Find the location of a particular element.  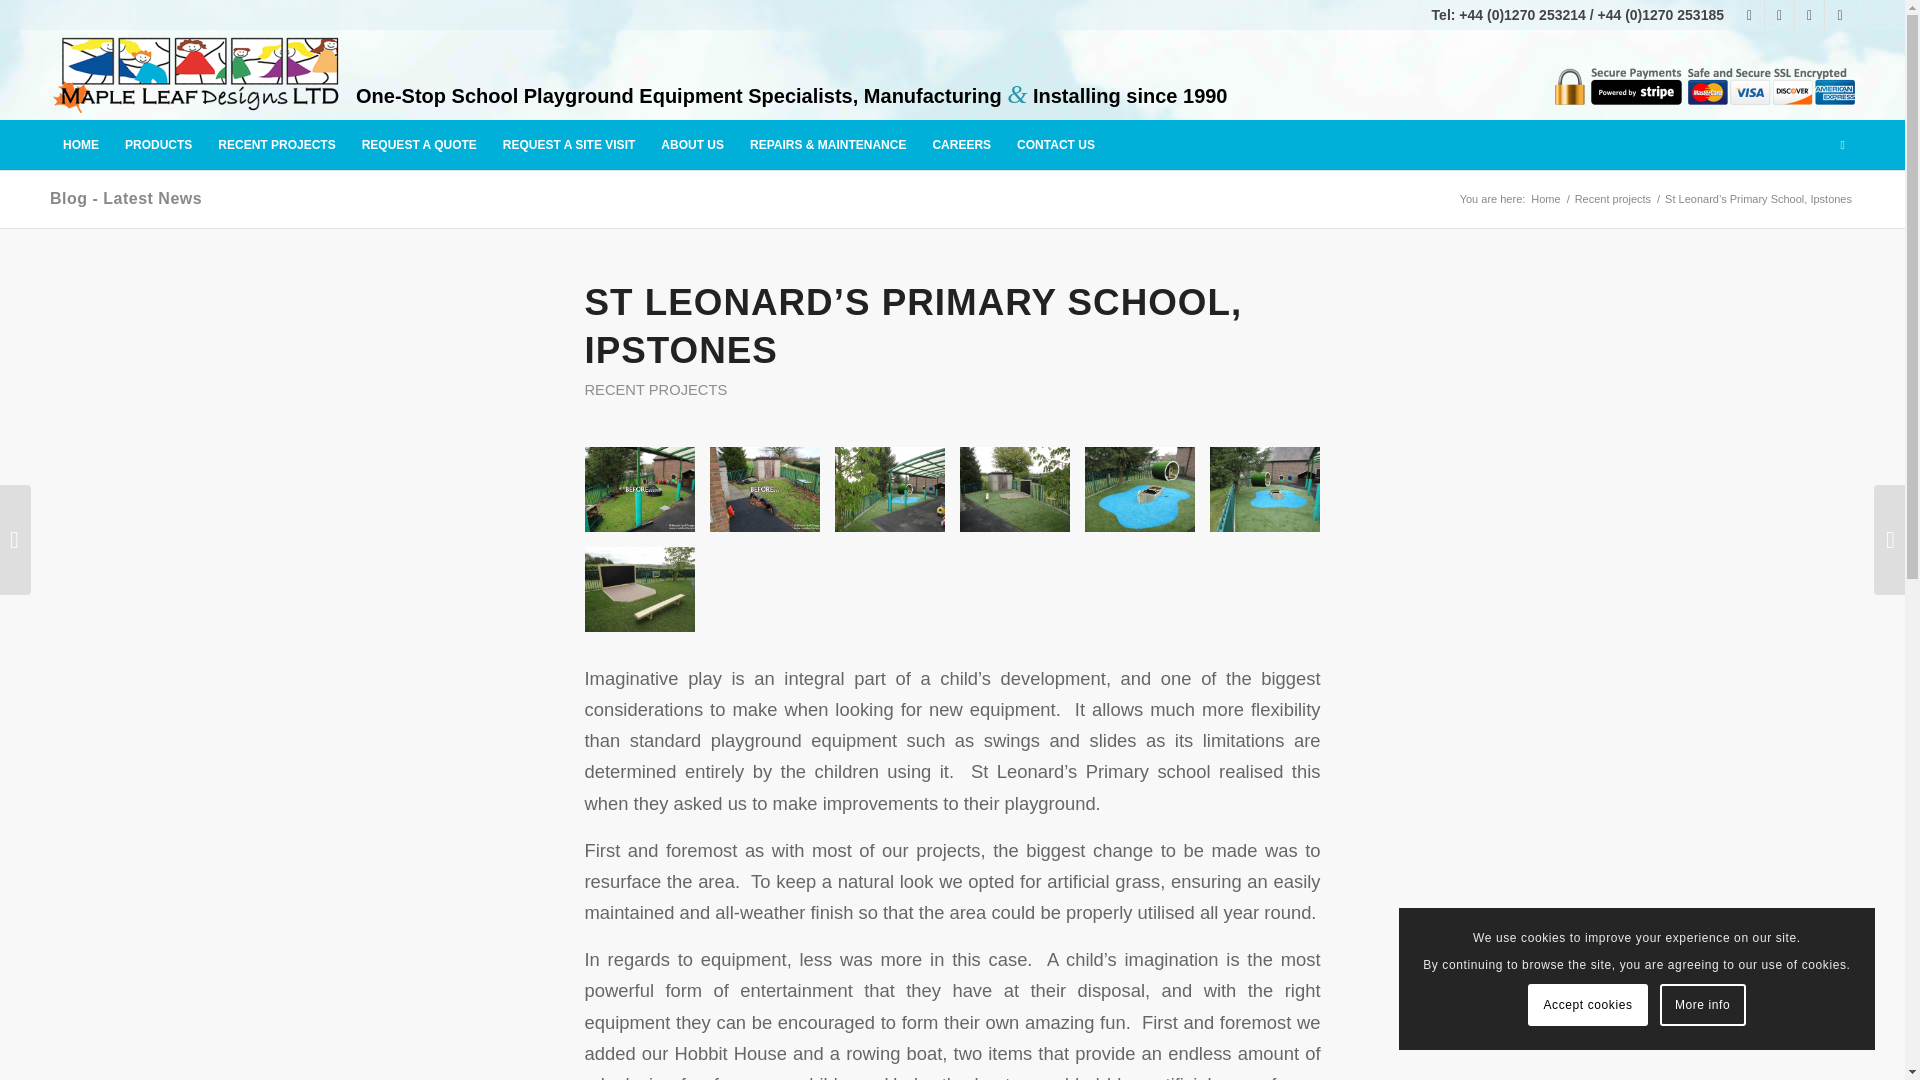

PRODUCTS is located at coordinates (158, 144).